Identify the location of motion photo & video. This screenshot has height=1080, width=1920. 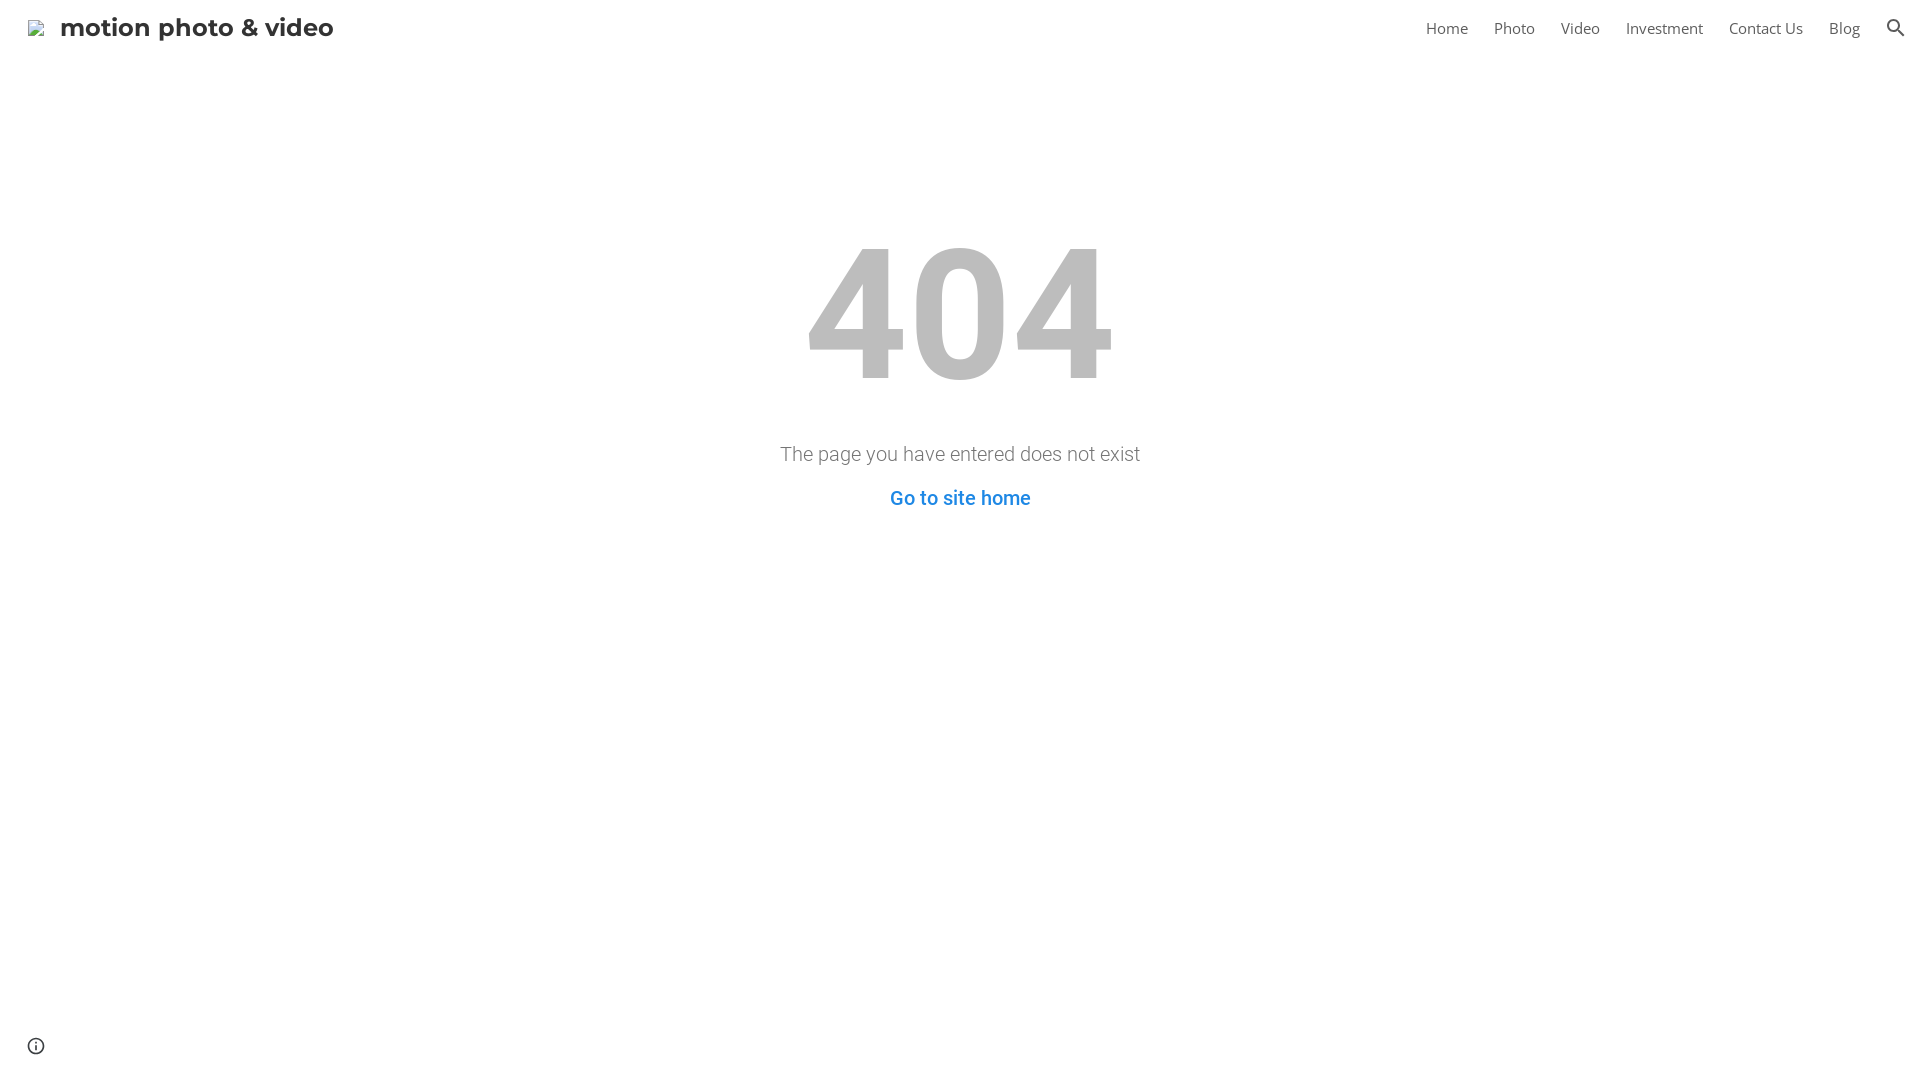
(181, 26).